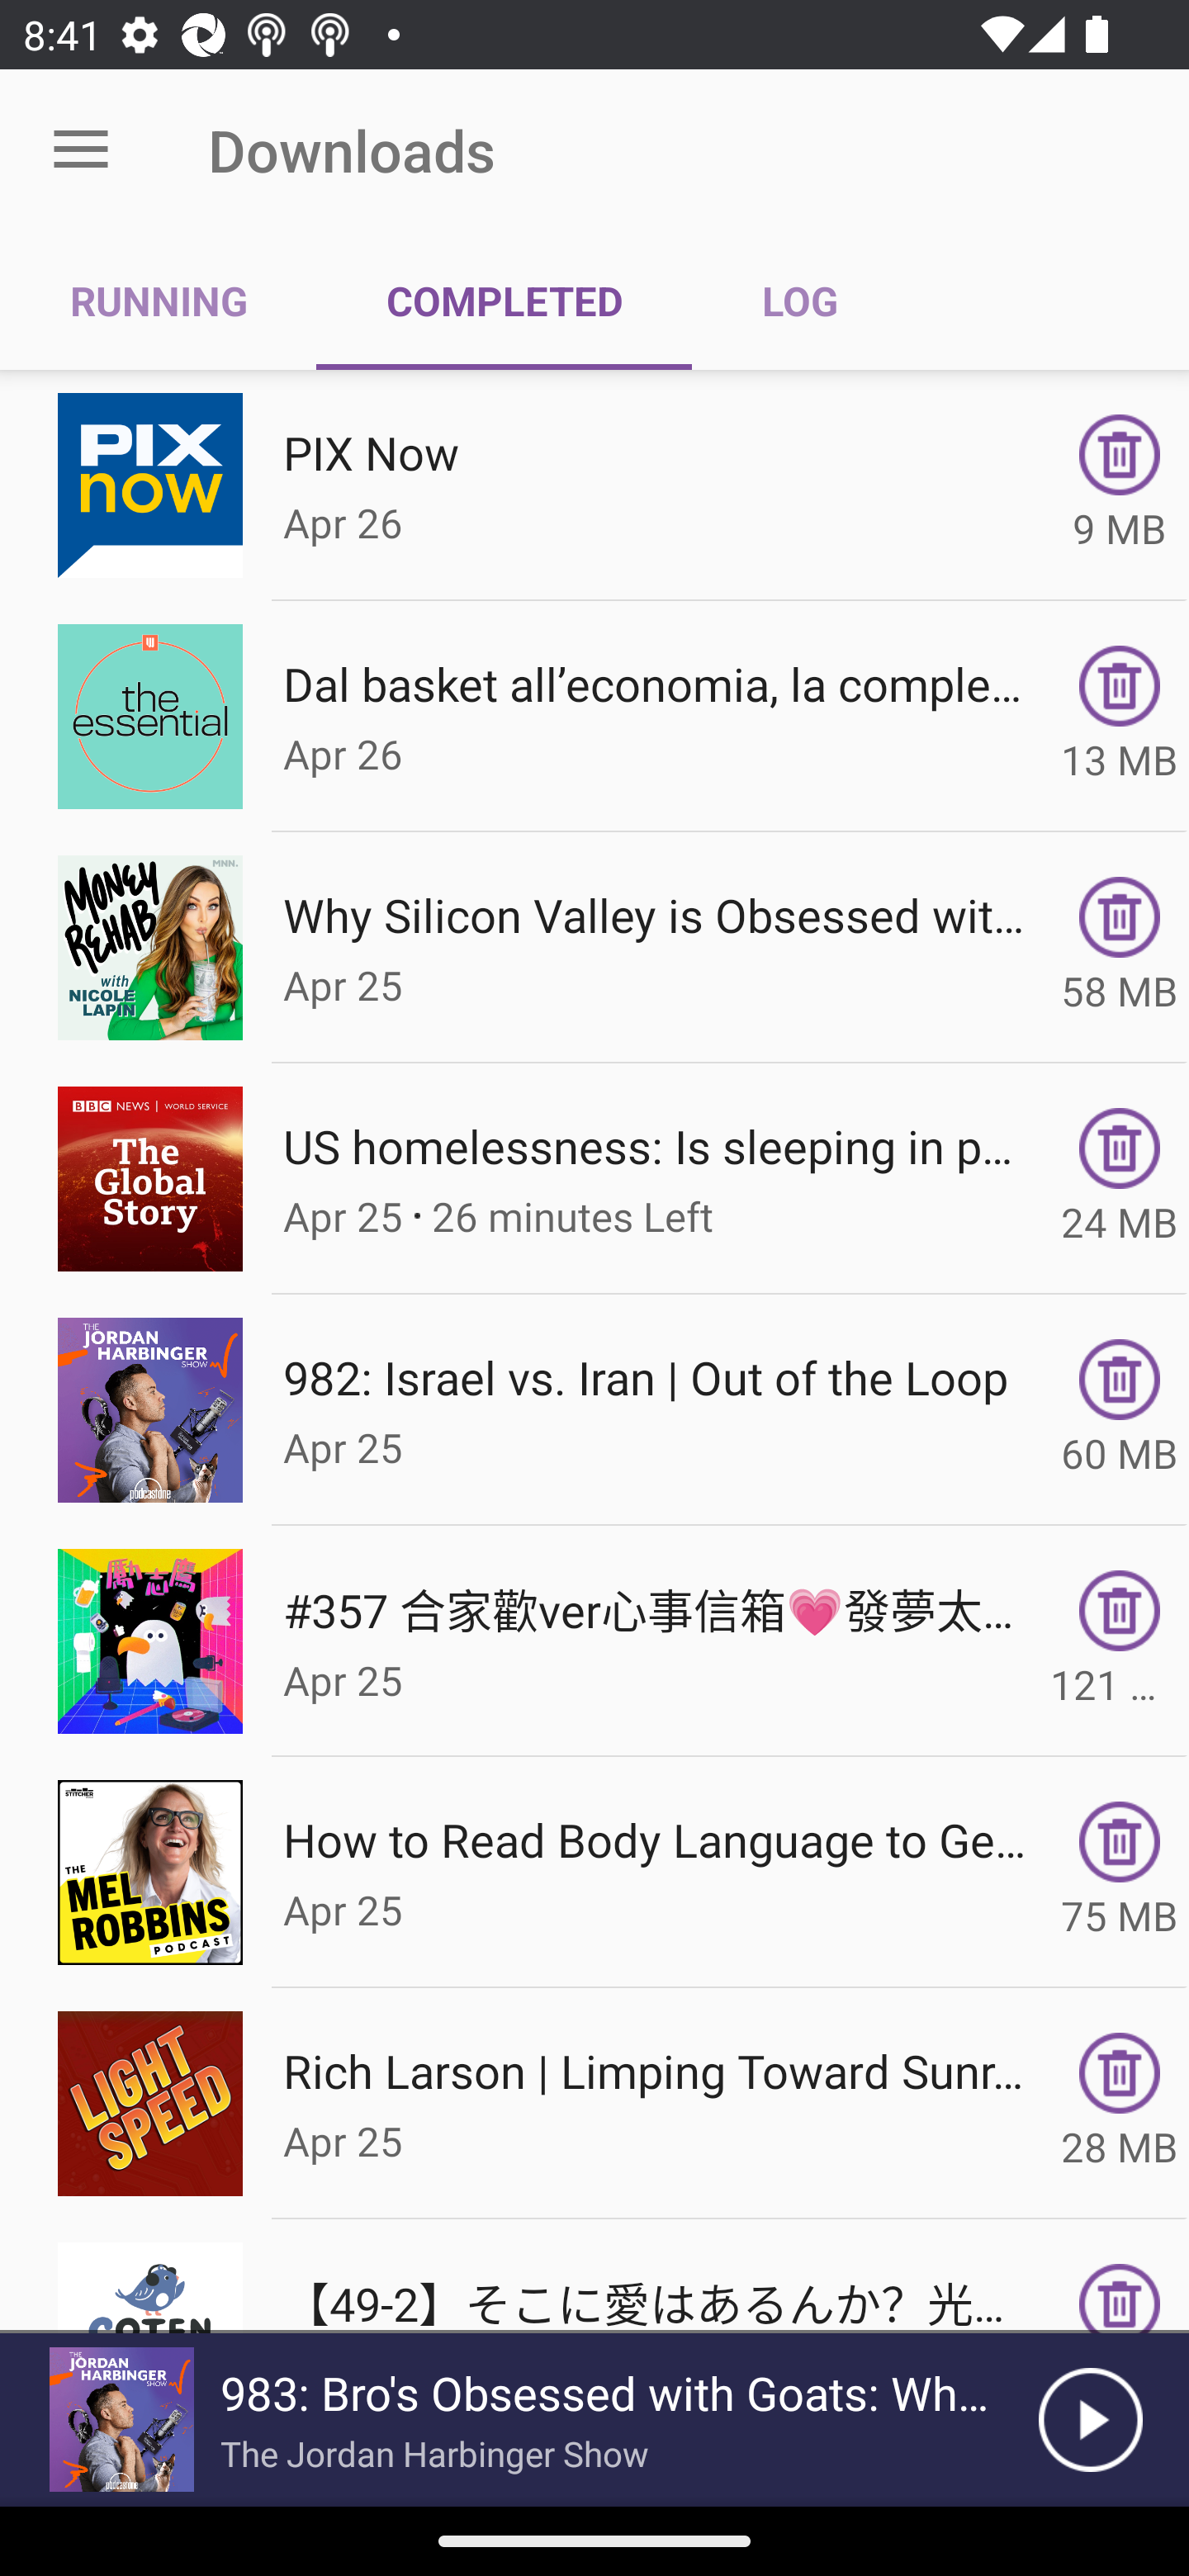  Describe the element at coordinates (1120, 2073) in the screenshot. I see `Remove Episode` at that location.